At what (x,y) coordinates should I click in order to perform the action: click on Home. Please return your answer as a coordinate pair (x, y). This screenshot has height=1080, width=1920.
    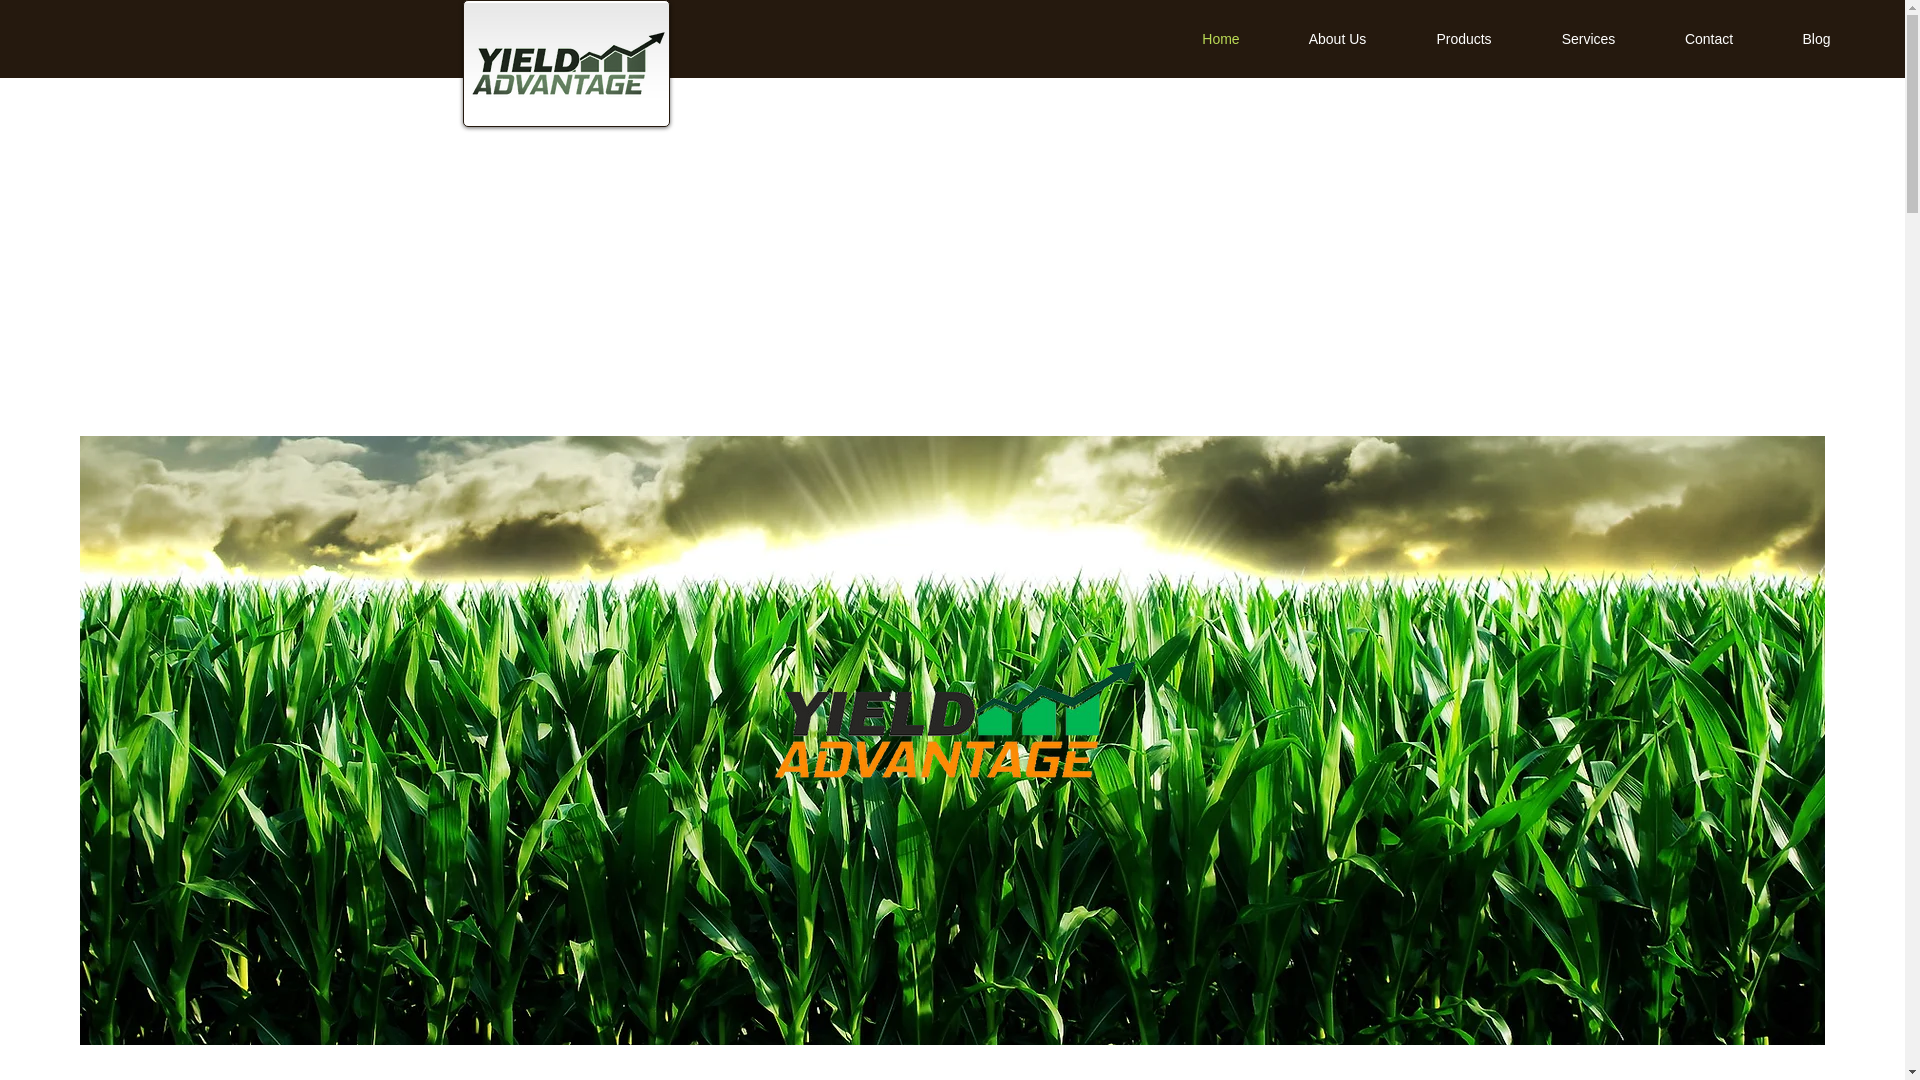
    Looking at the image, I should click on (1220, 38).